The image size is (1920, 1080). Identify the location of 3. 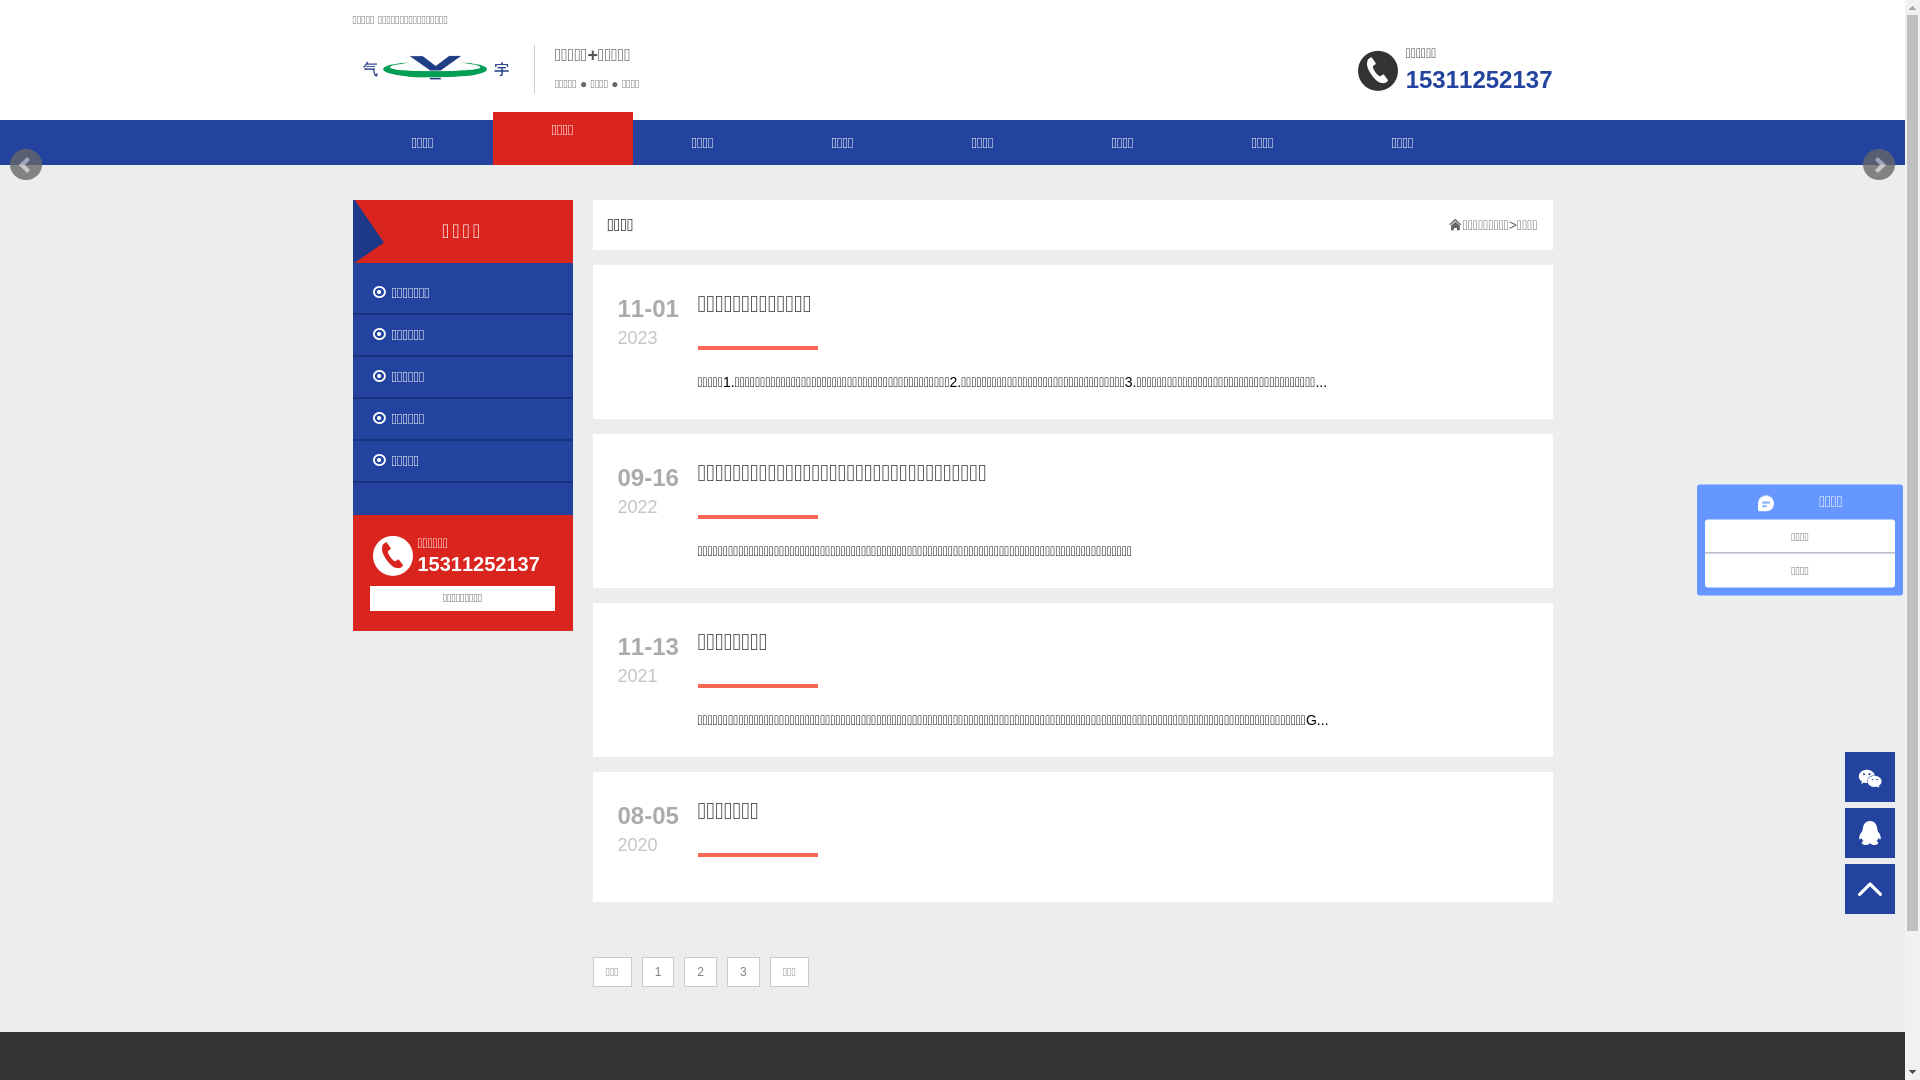
(744, 972).